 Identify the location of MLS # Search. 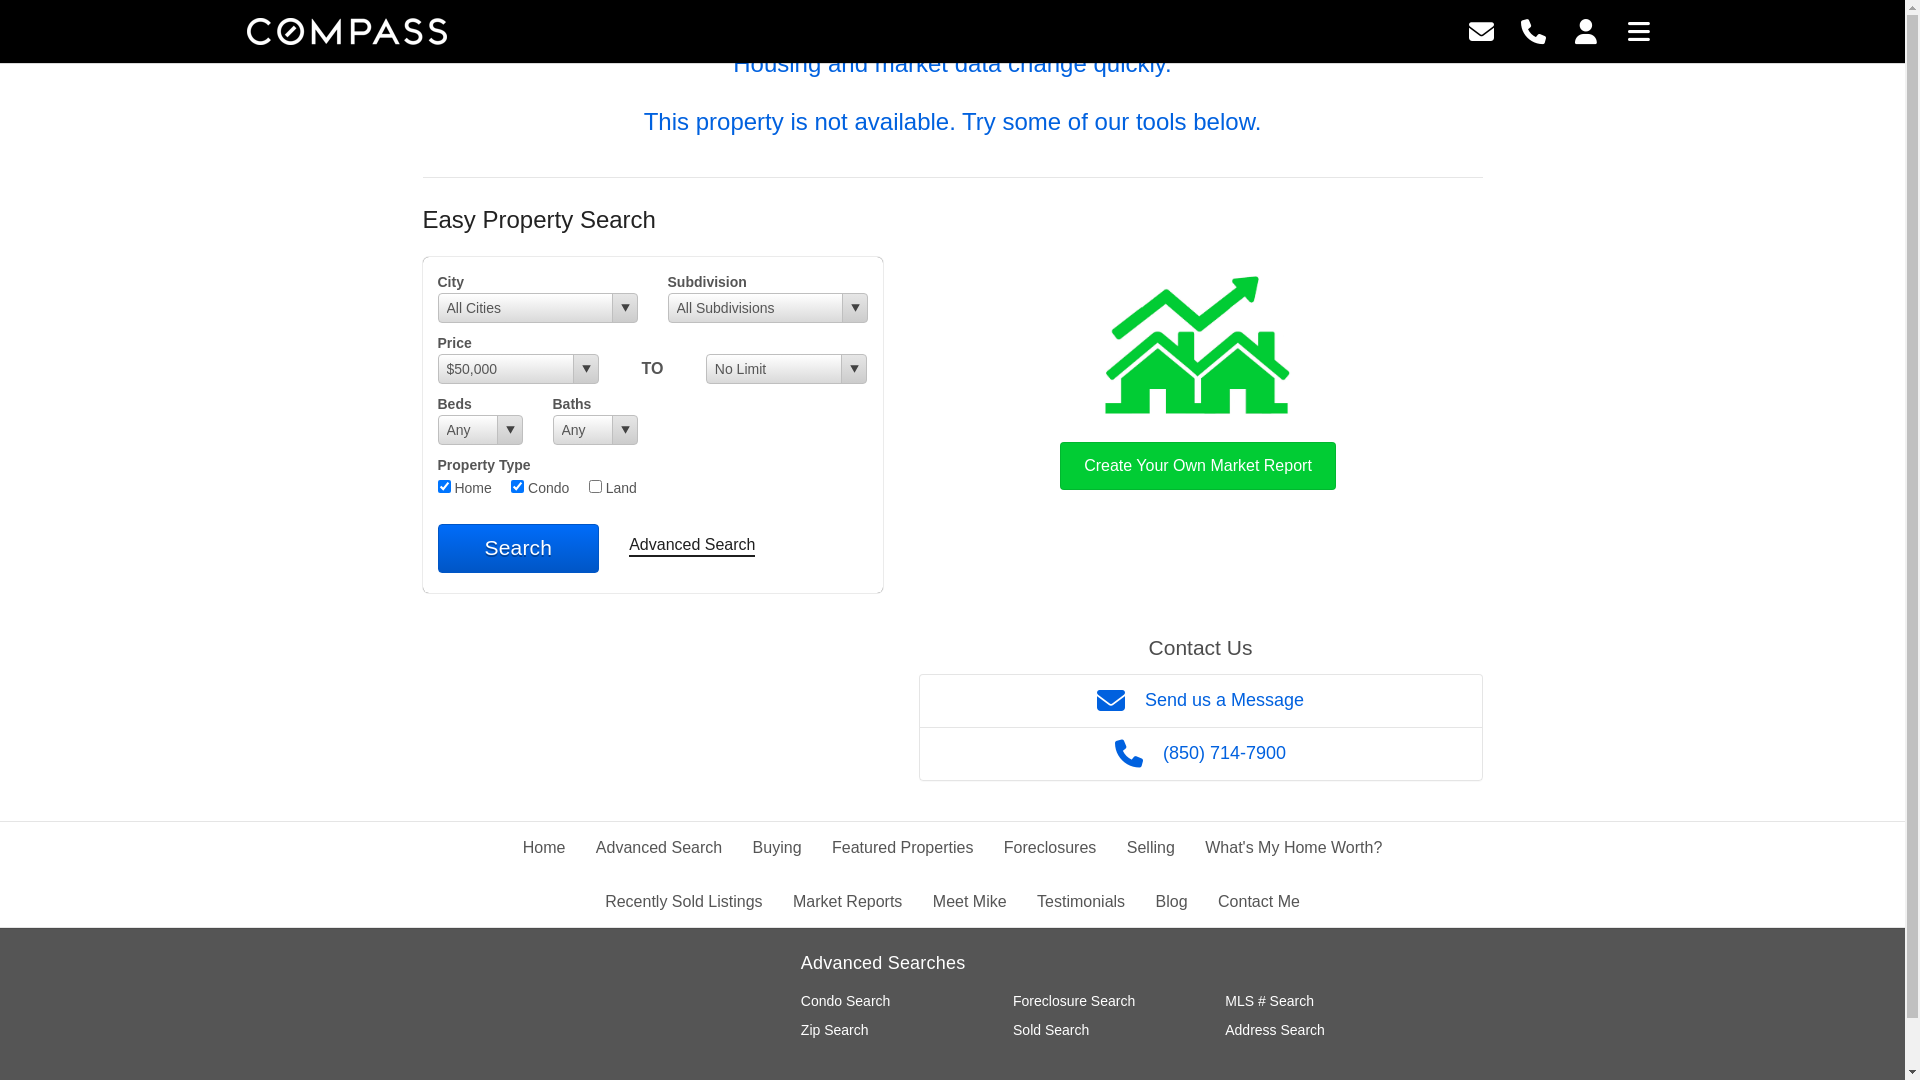
(1270, 1001).